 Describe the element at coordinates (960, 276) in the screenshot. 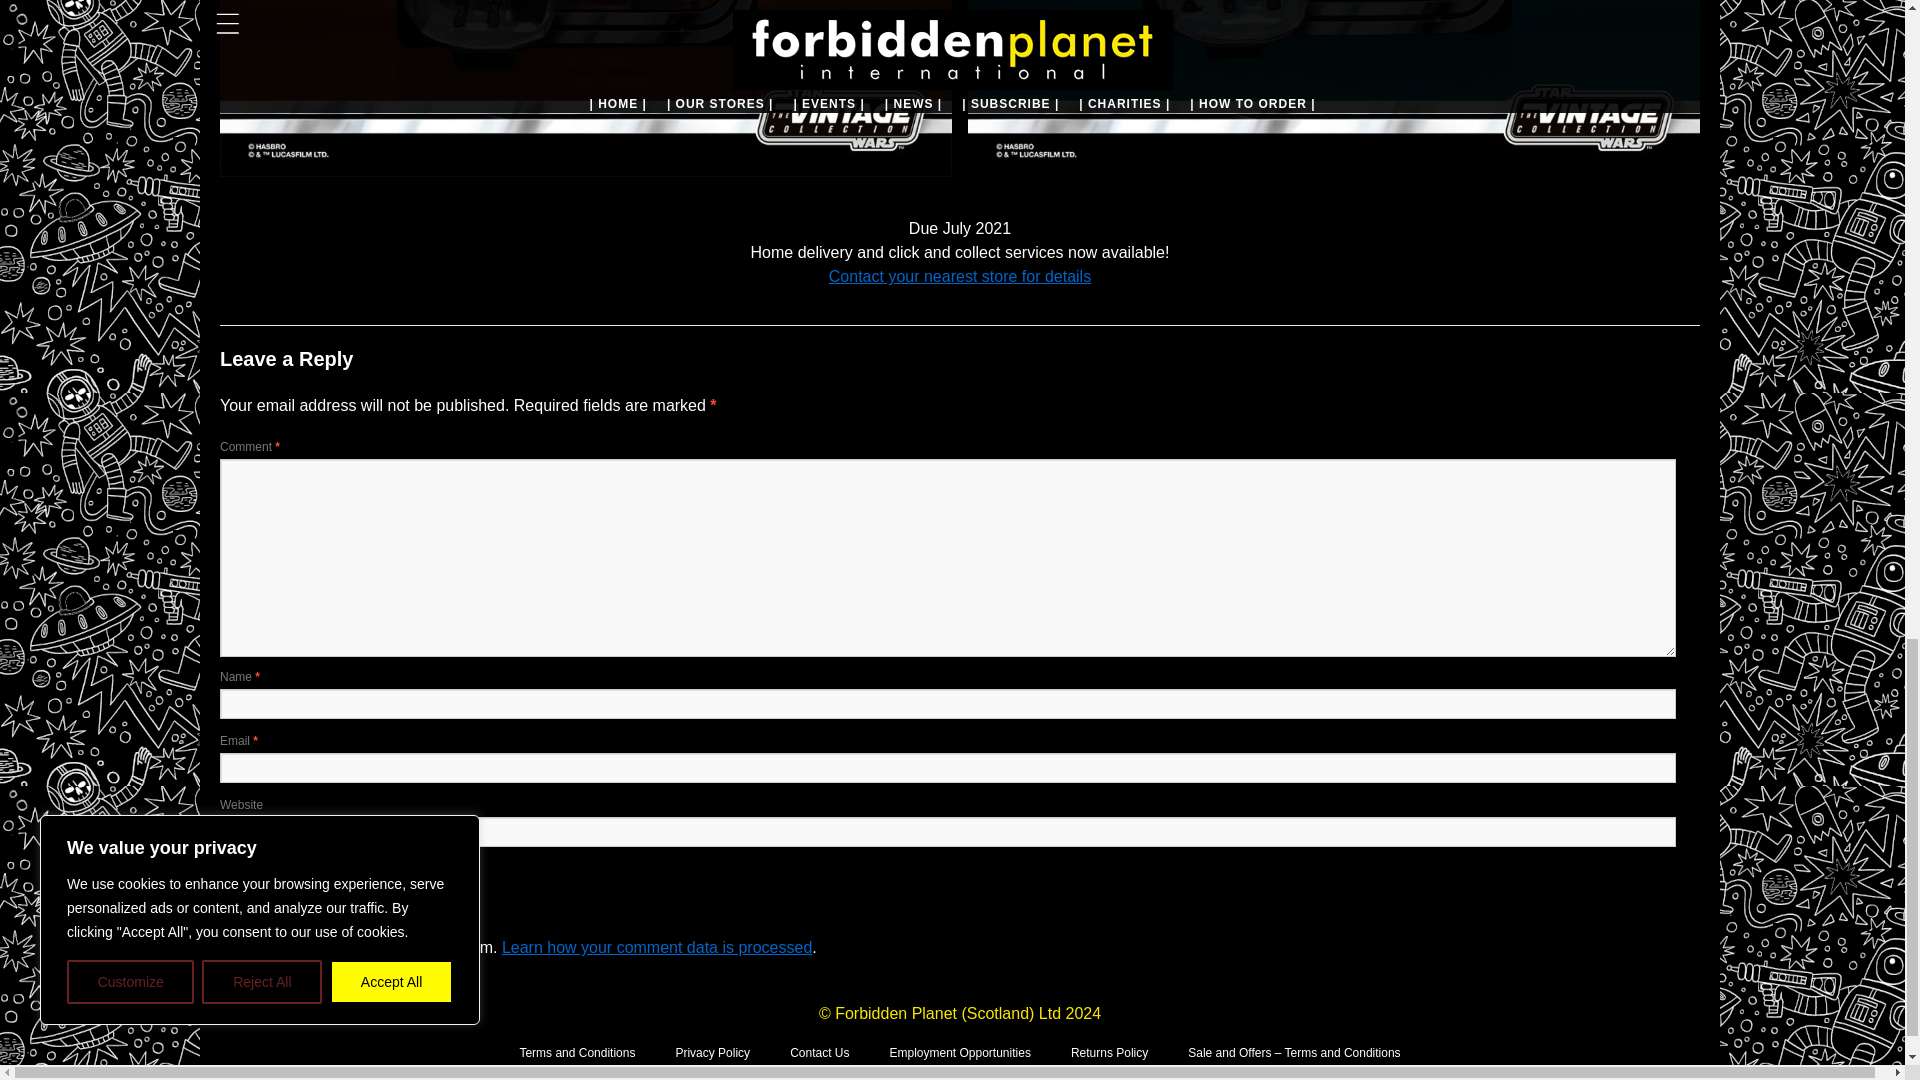

I see `Contact your nearest store for details` at that location.